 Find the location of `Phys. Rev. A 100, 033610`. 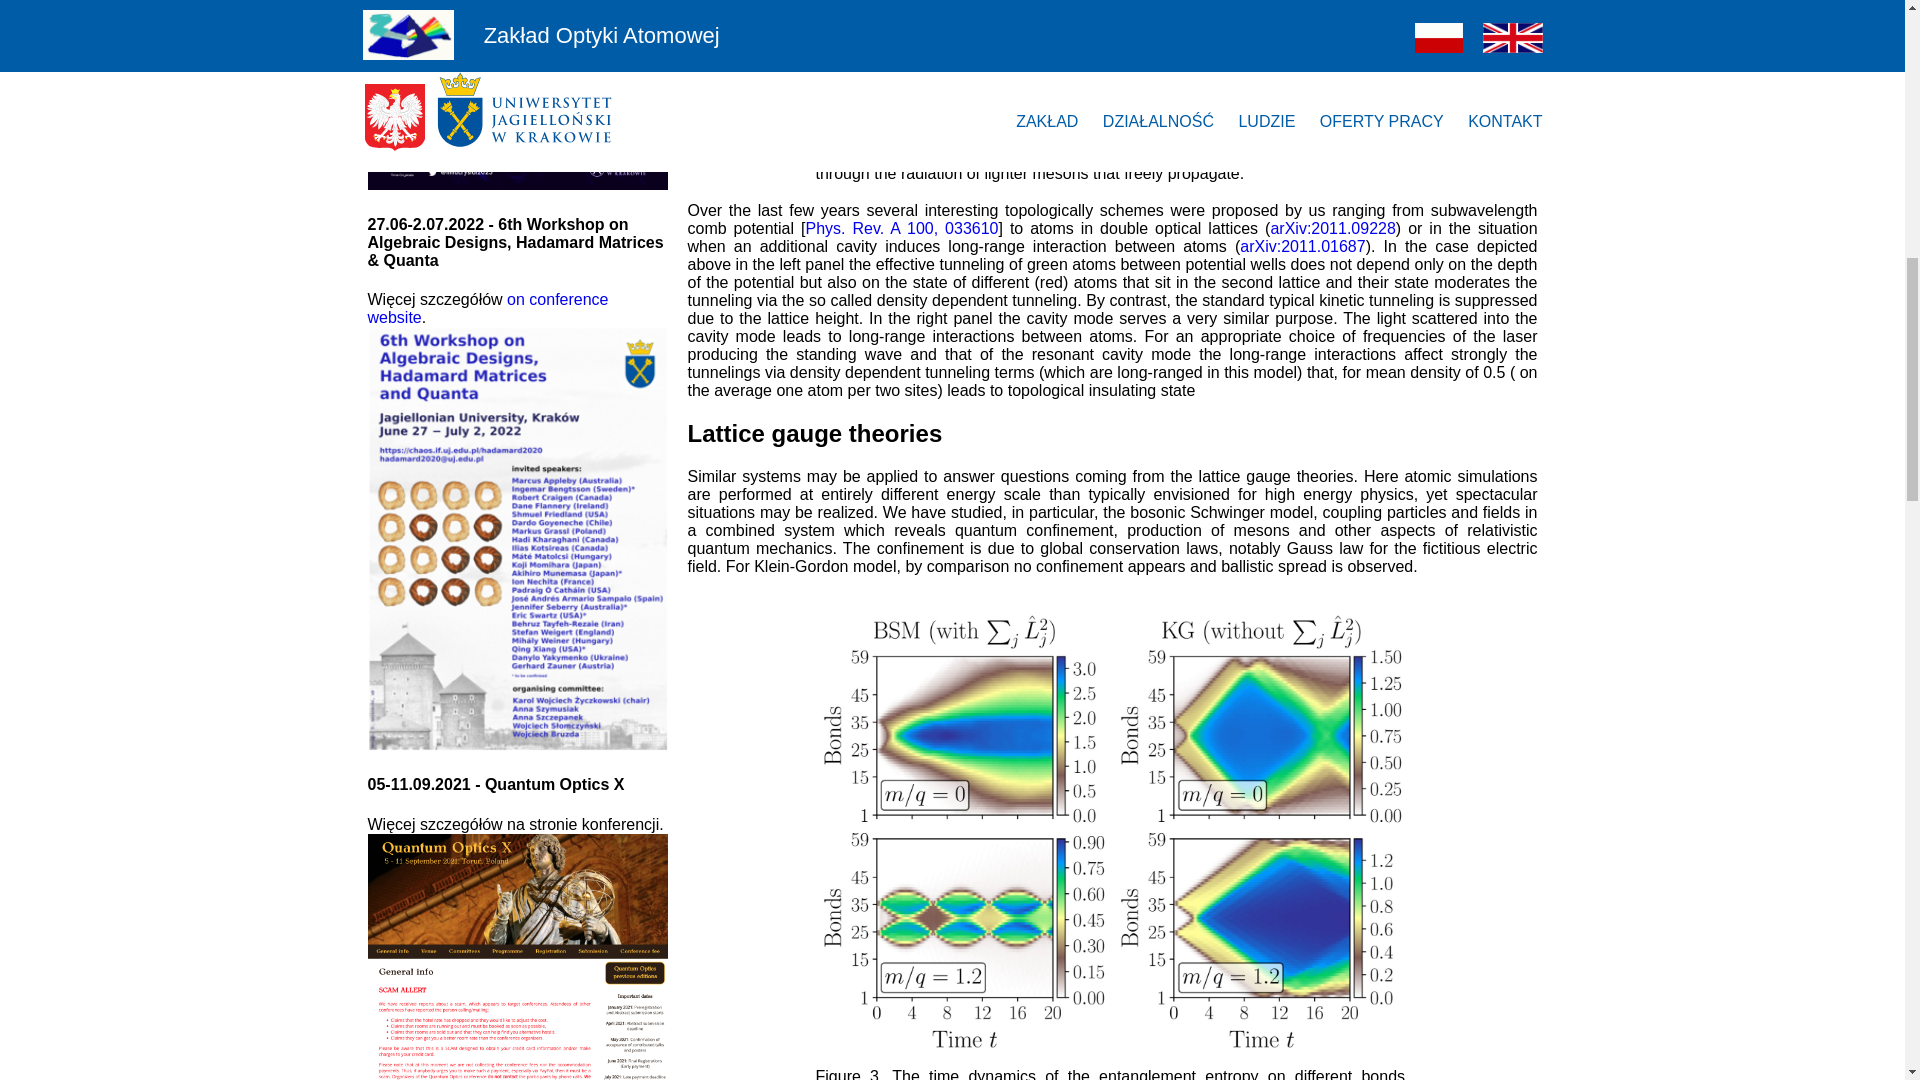

Phys. Rev. A 100, 033610 is located at coordinates (901, 228).